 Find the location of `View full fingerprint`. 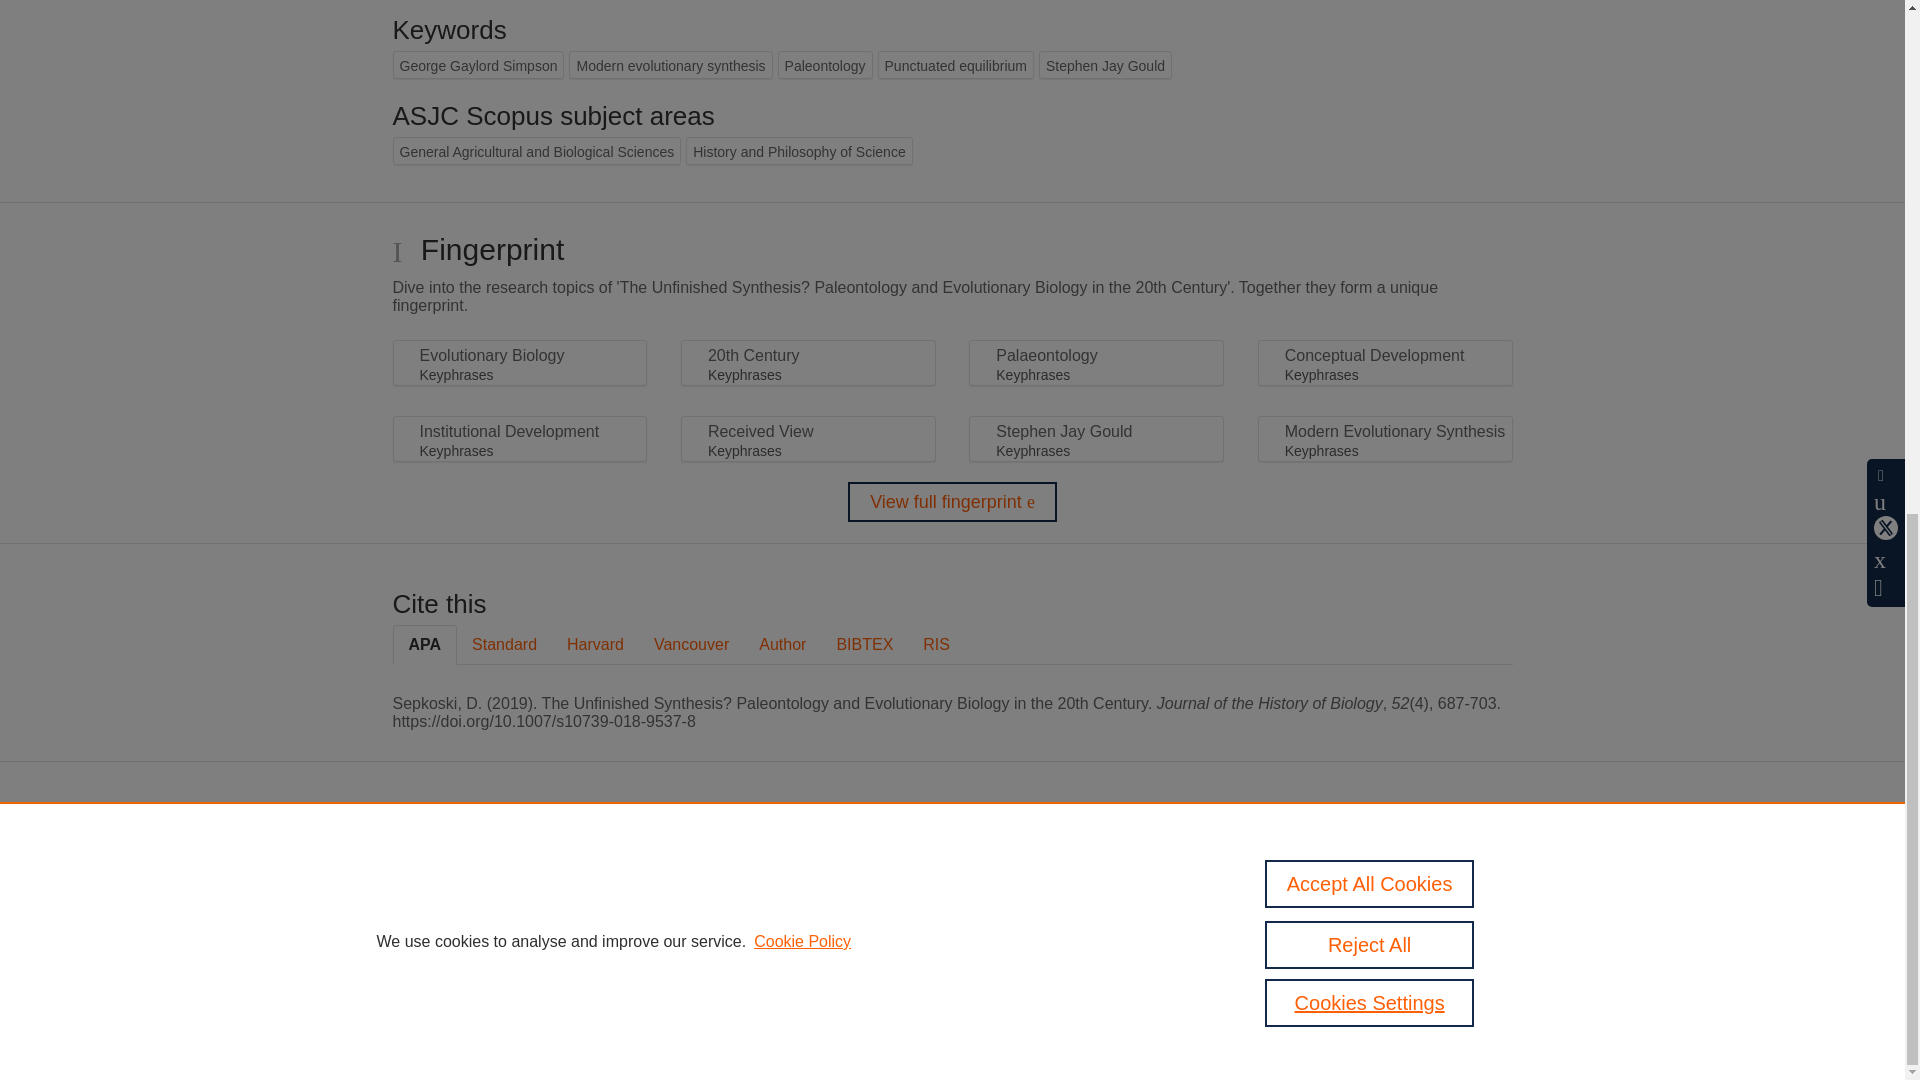

View full fingerprint is located at coordinates (952, 501).